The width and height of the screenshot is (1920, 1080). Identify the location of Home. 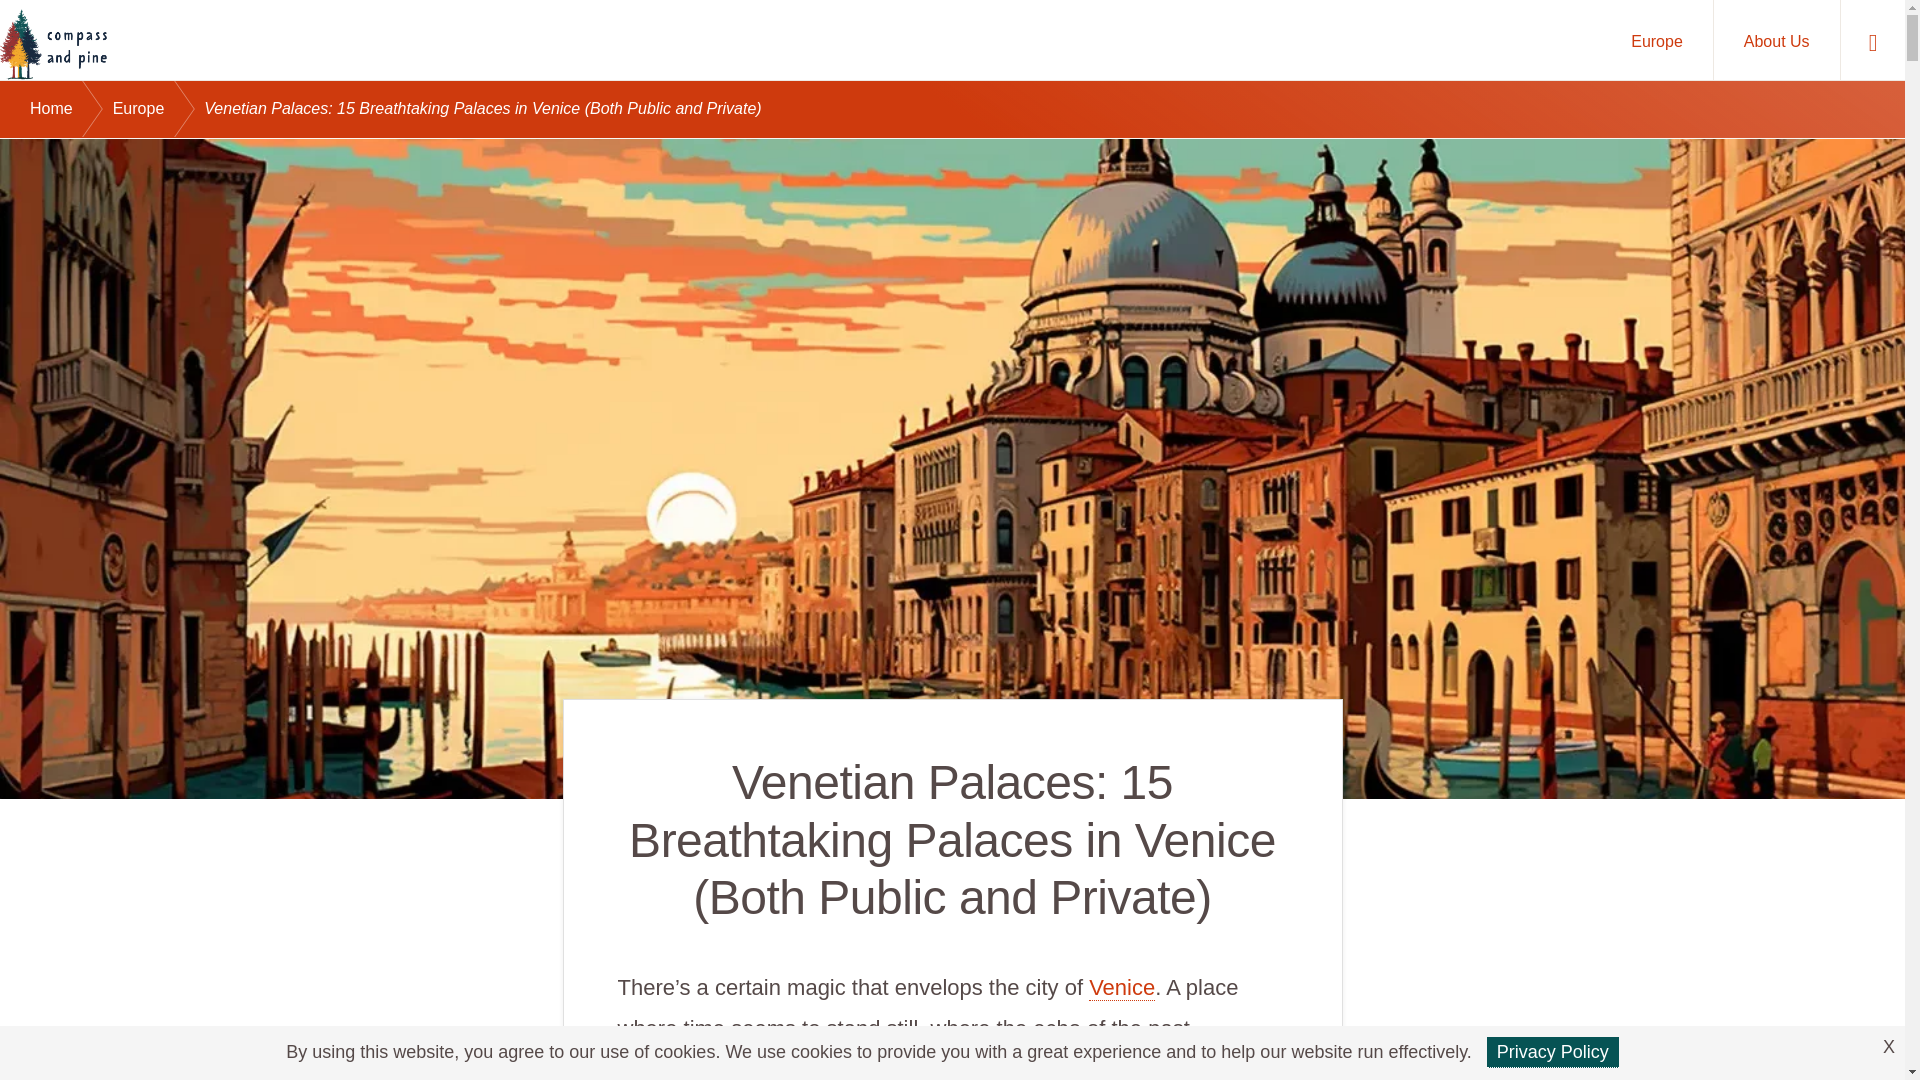
(72, 109).